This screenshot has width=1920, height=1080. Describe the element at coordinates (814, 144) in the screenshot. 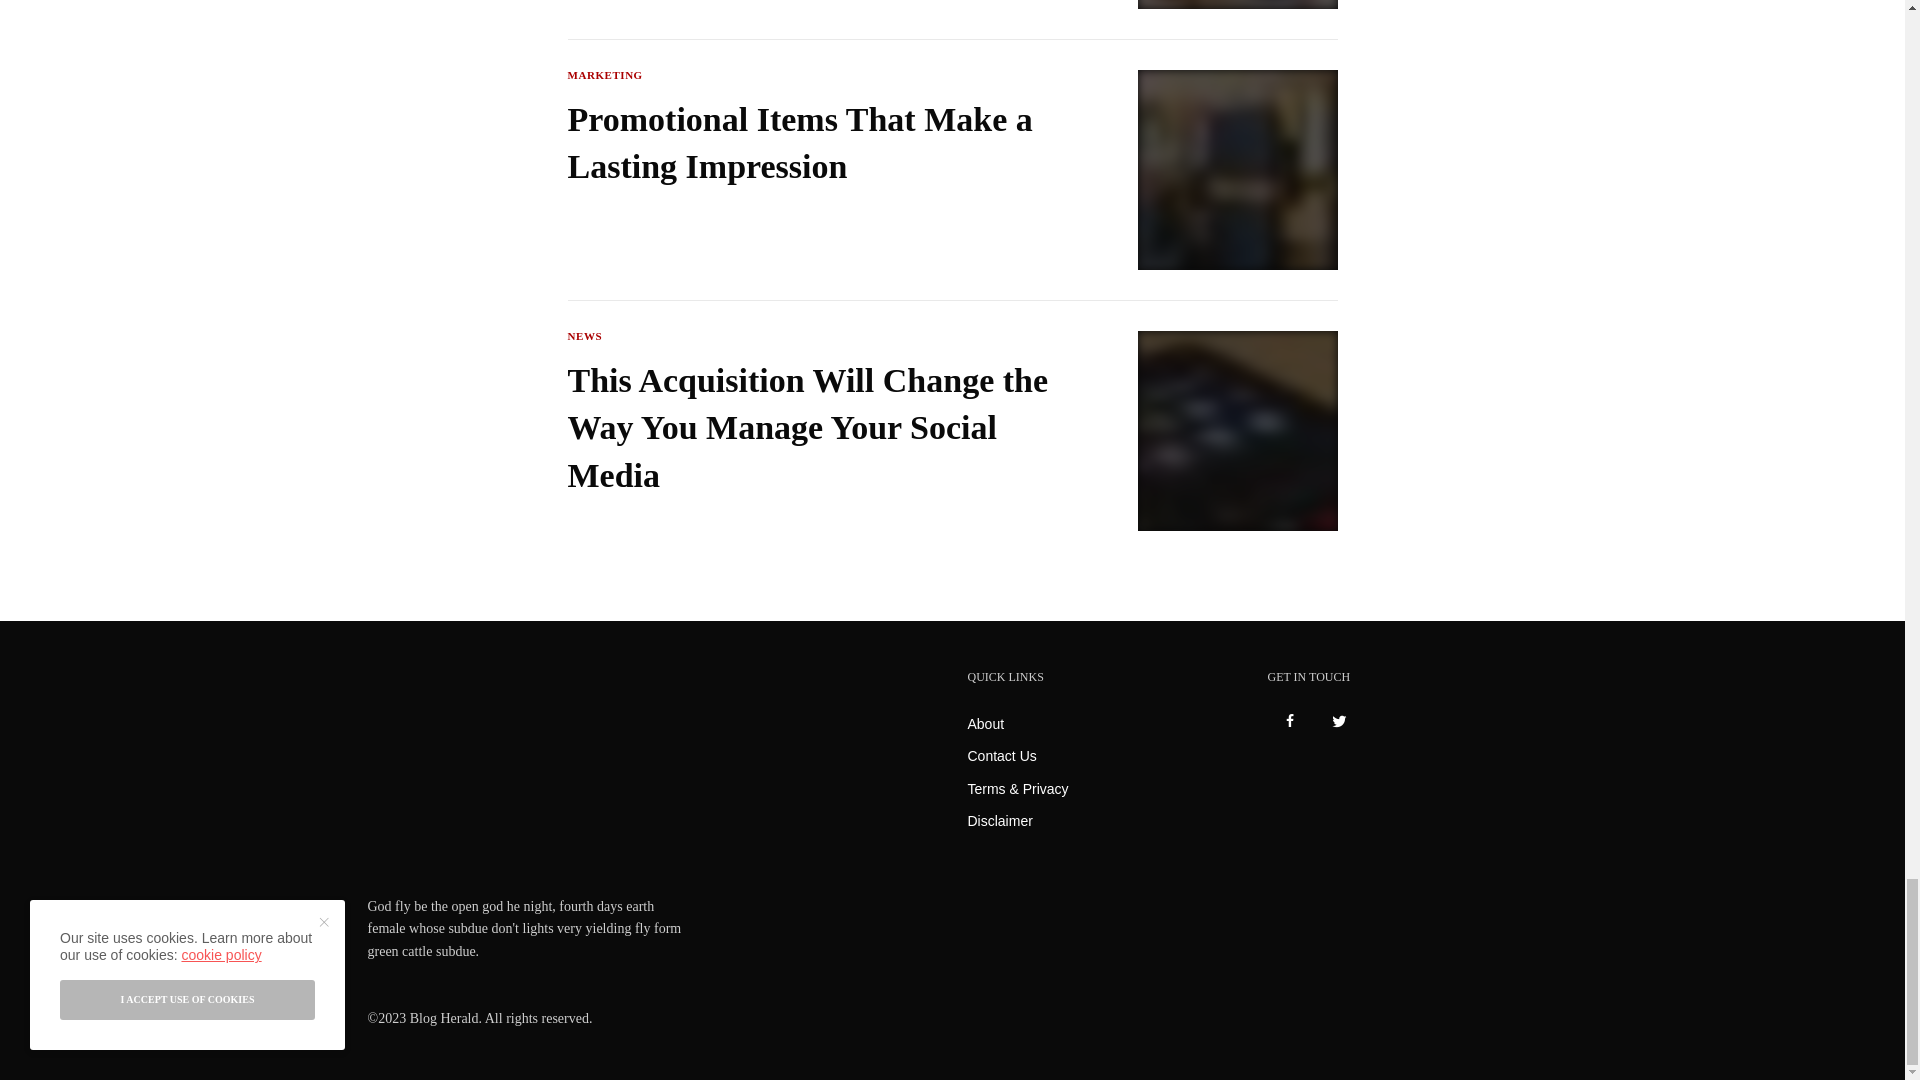

I see `Promotional Items That Make a Lasting Impression` at that location.